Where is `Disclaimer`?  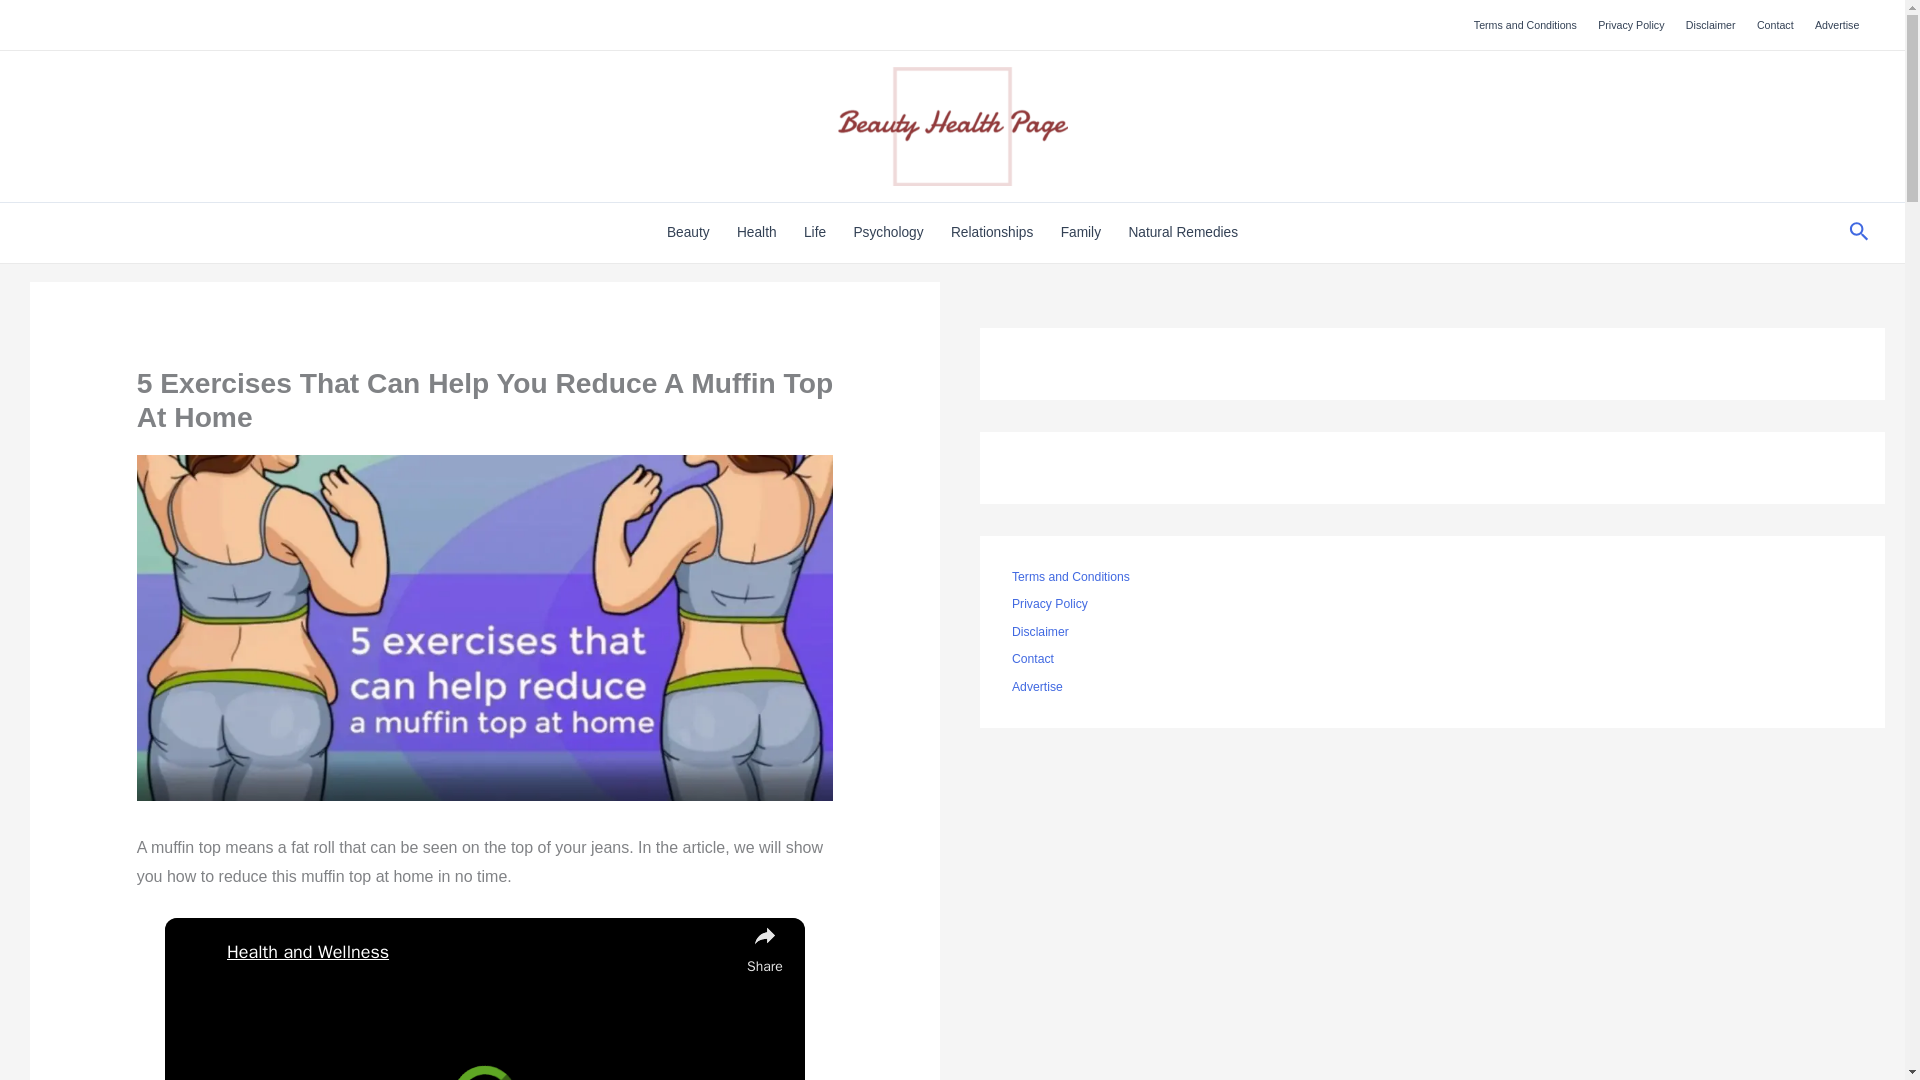
Disclaimer is located at coordinates (1710, 24).